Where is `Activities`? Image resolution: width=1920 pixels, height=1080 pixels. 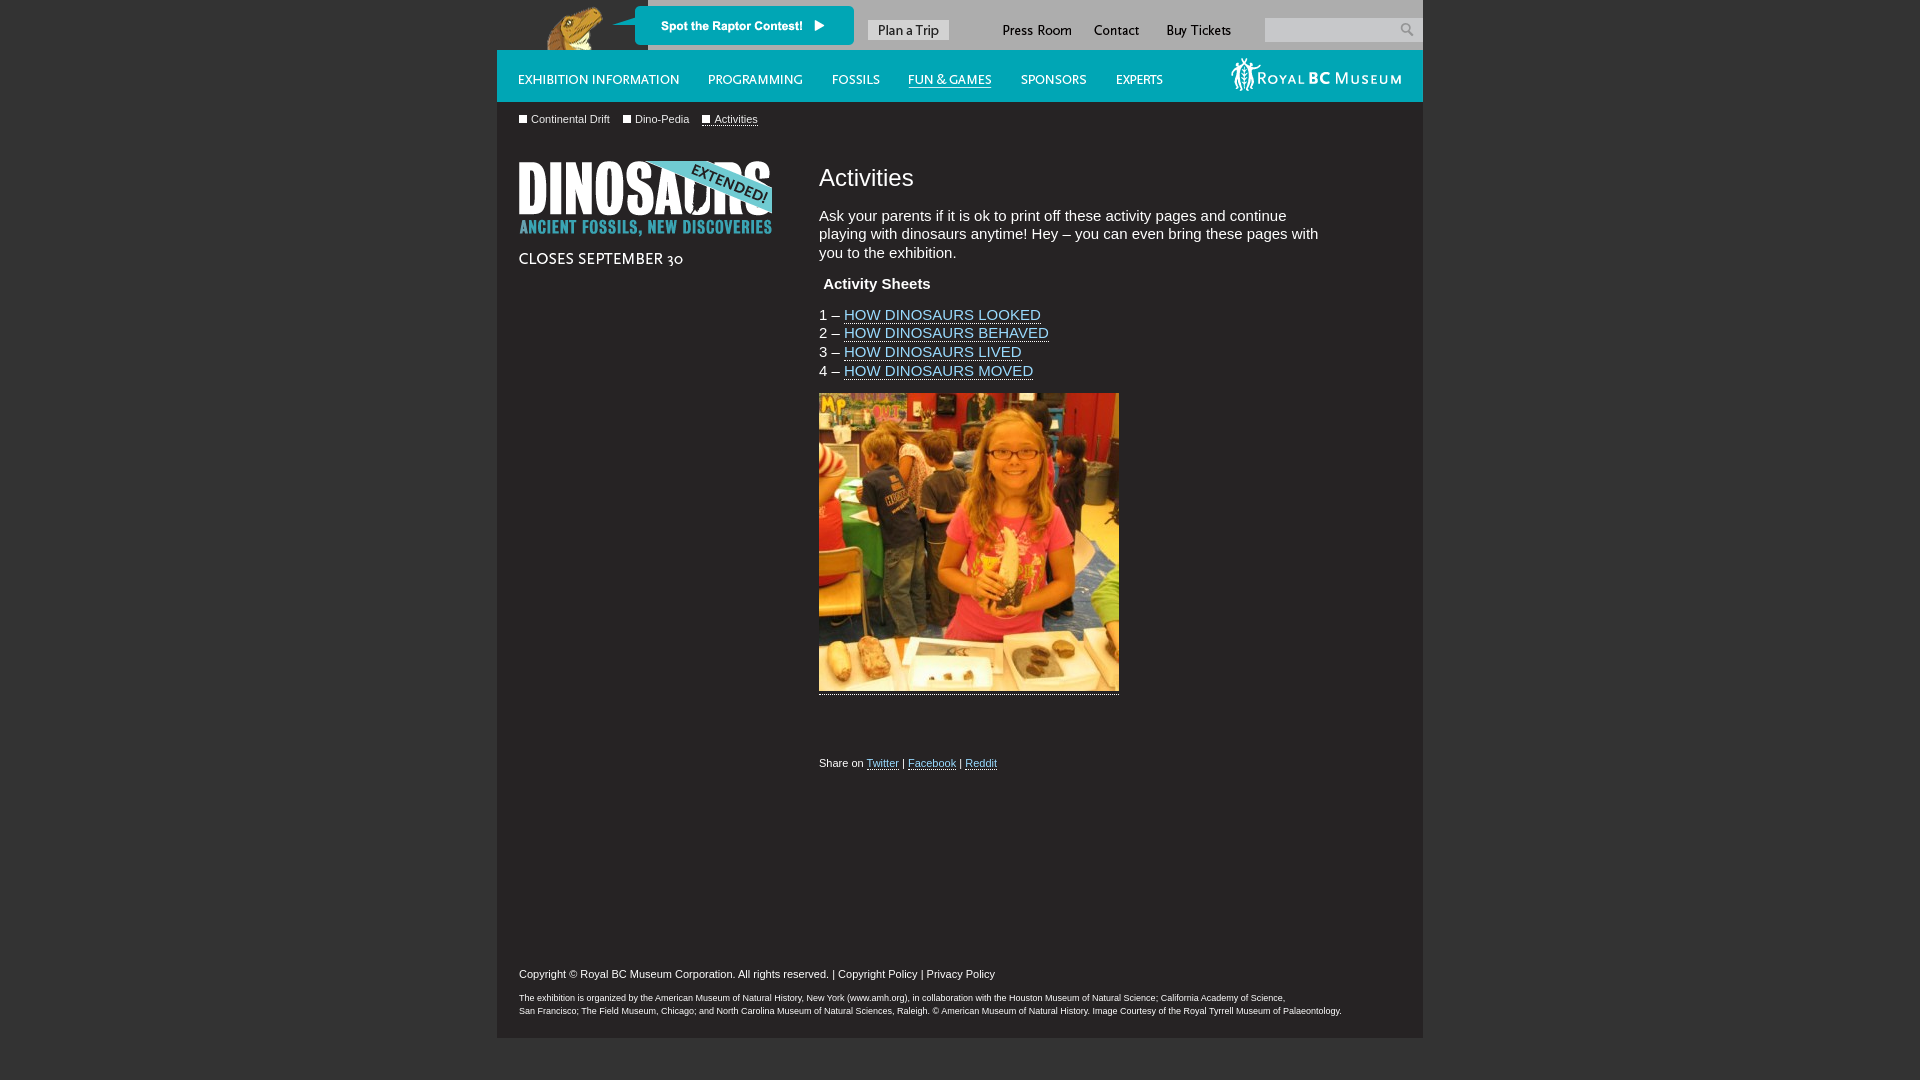
Activities is located at coordinates (730, 119).